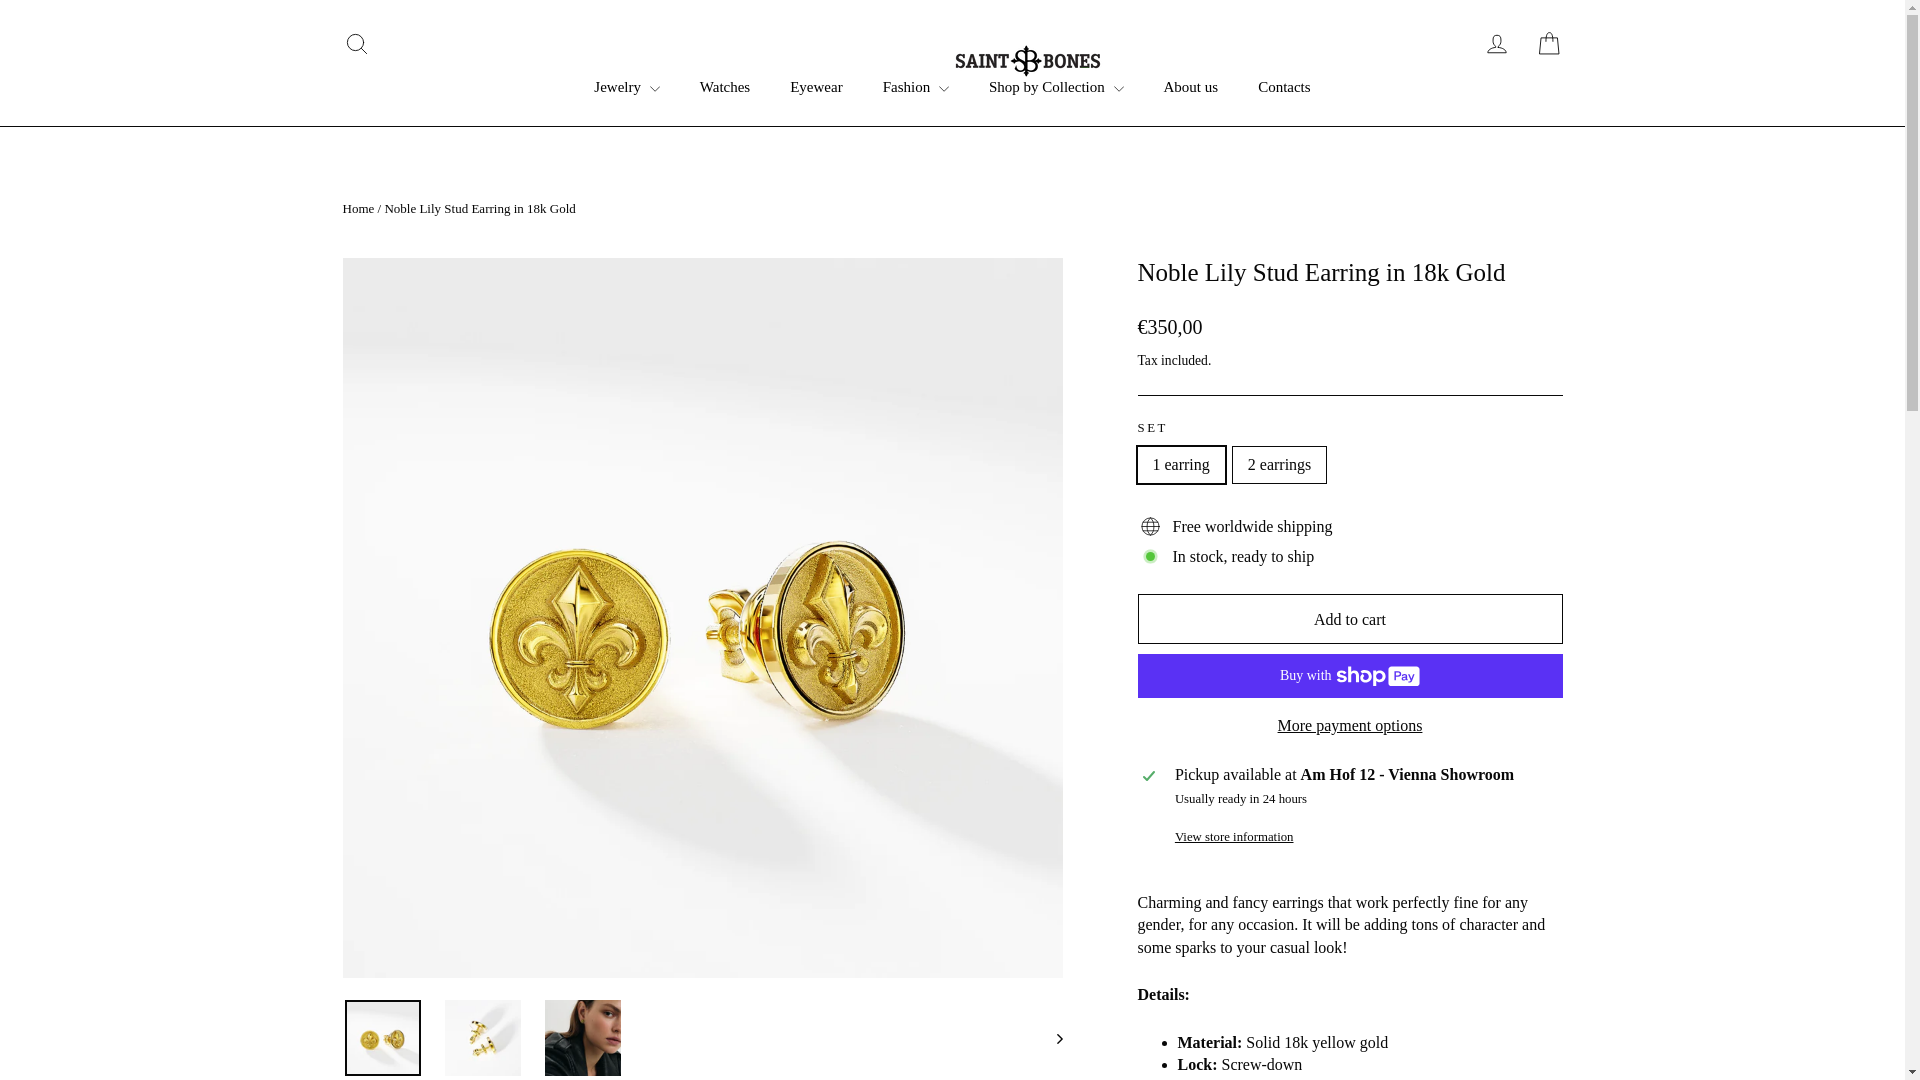 The image size is (1920, 1080). Describe the element at coordinates (1496, 44) in the screenshot. I see `account` at that location.